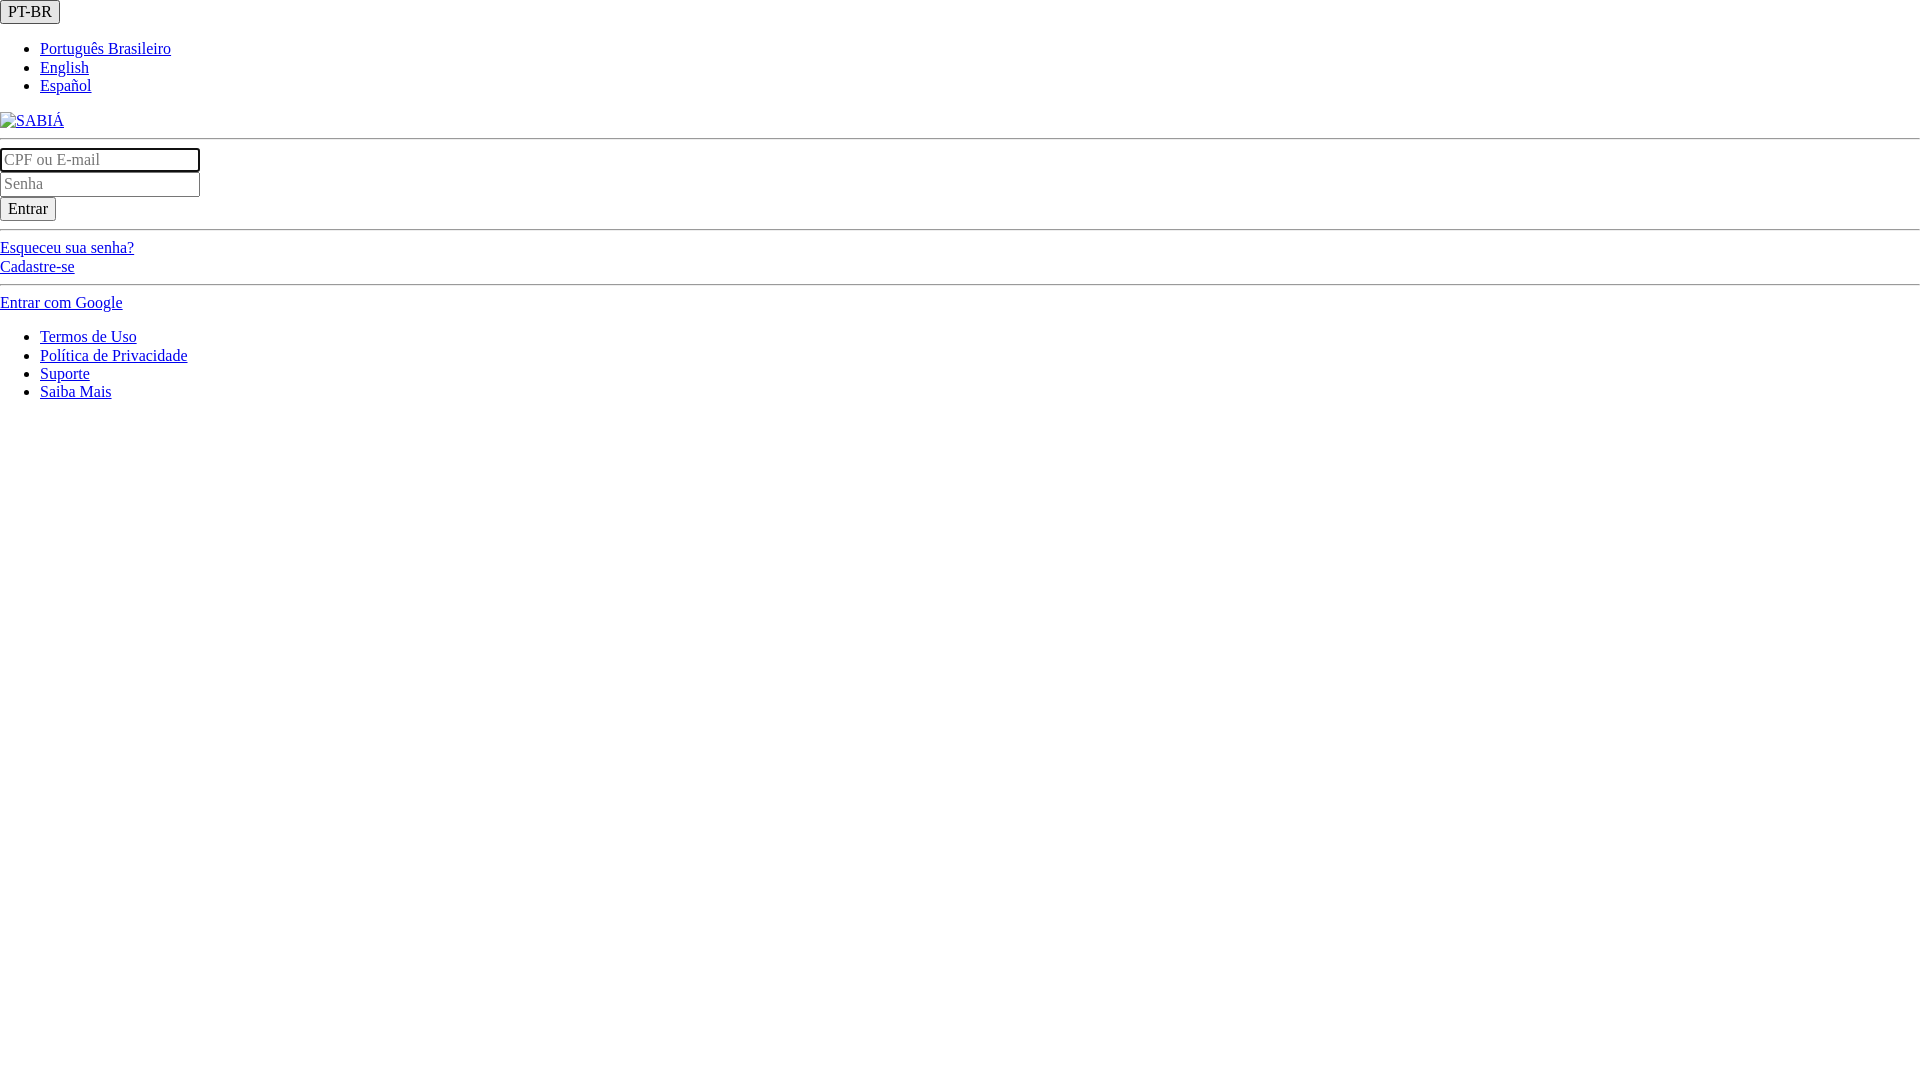  Describe the element at coordinates (28, 209) in the screenshot. I see `Entrar` at that location.